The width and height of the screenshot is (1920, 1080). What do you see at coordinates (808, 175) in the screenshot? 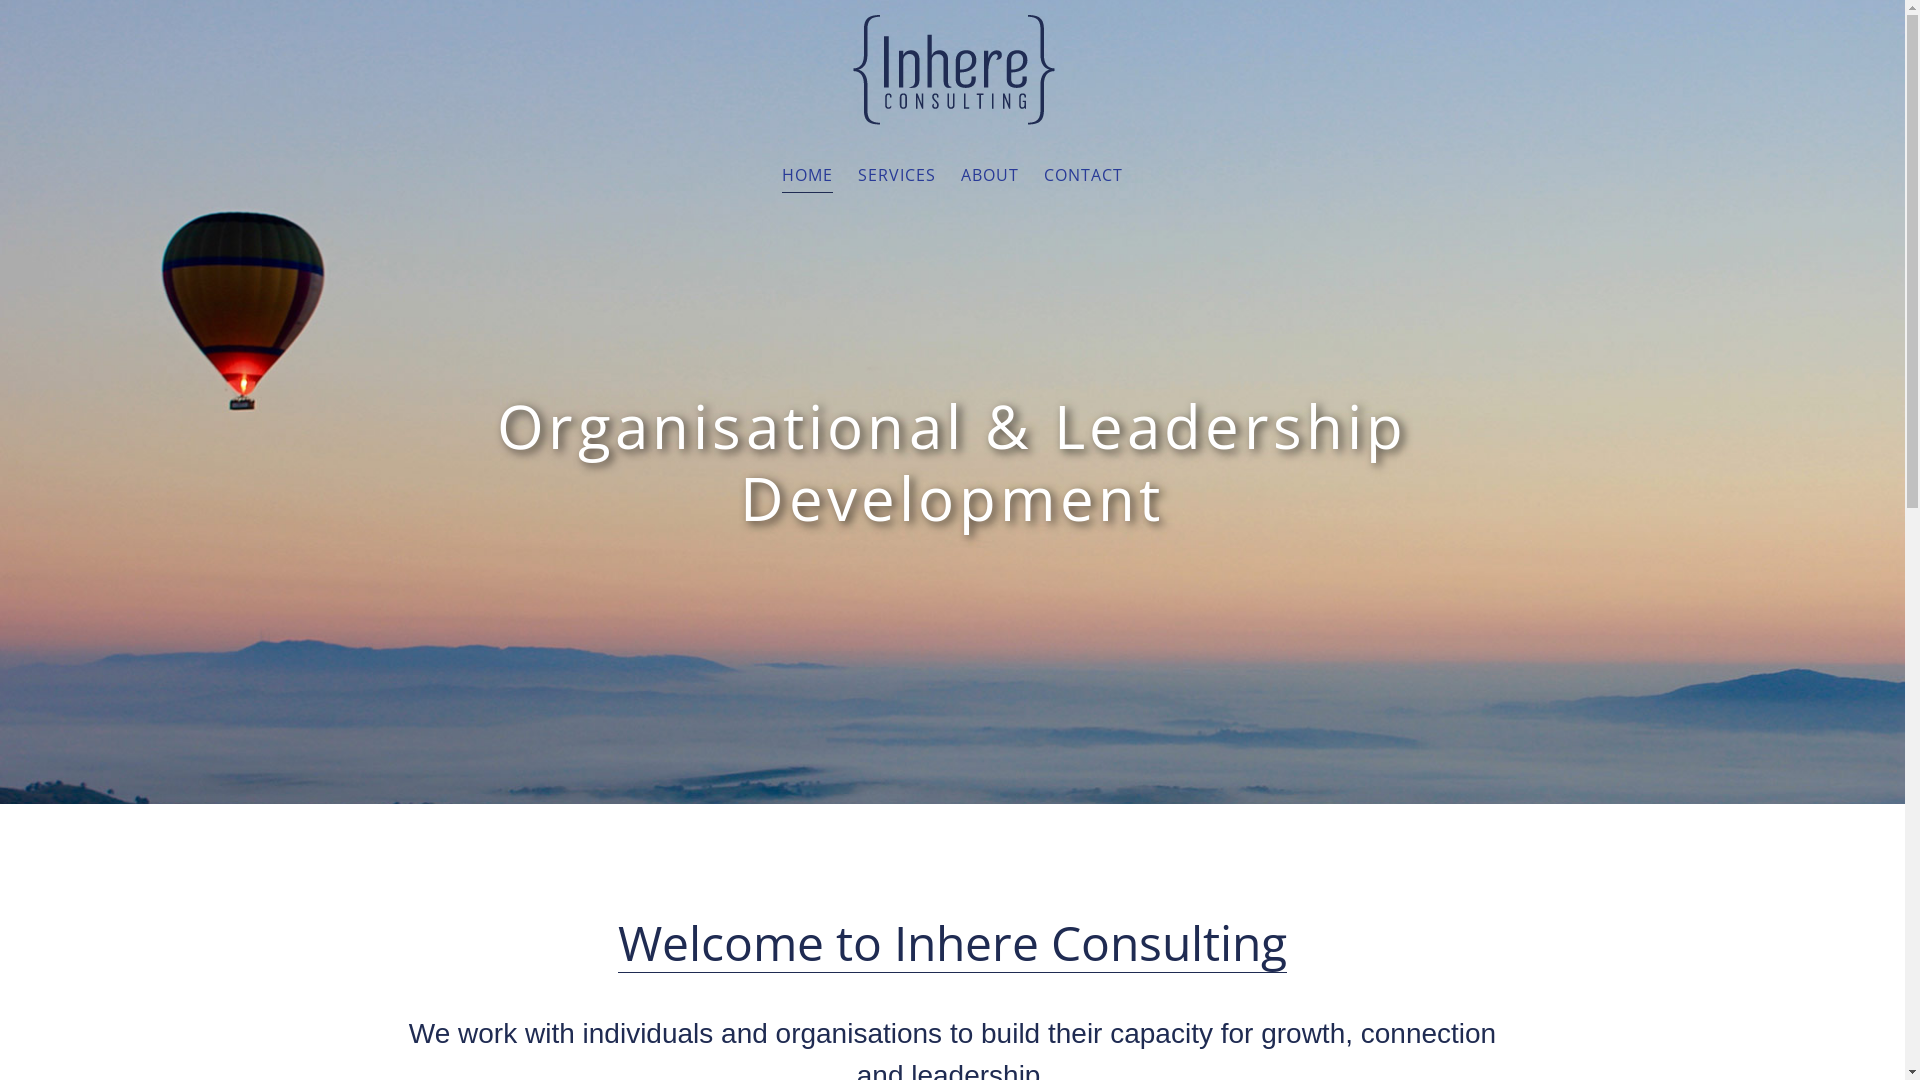
I see `HOME` at bounding box center [808, 175].